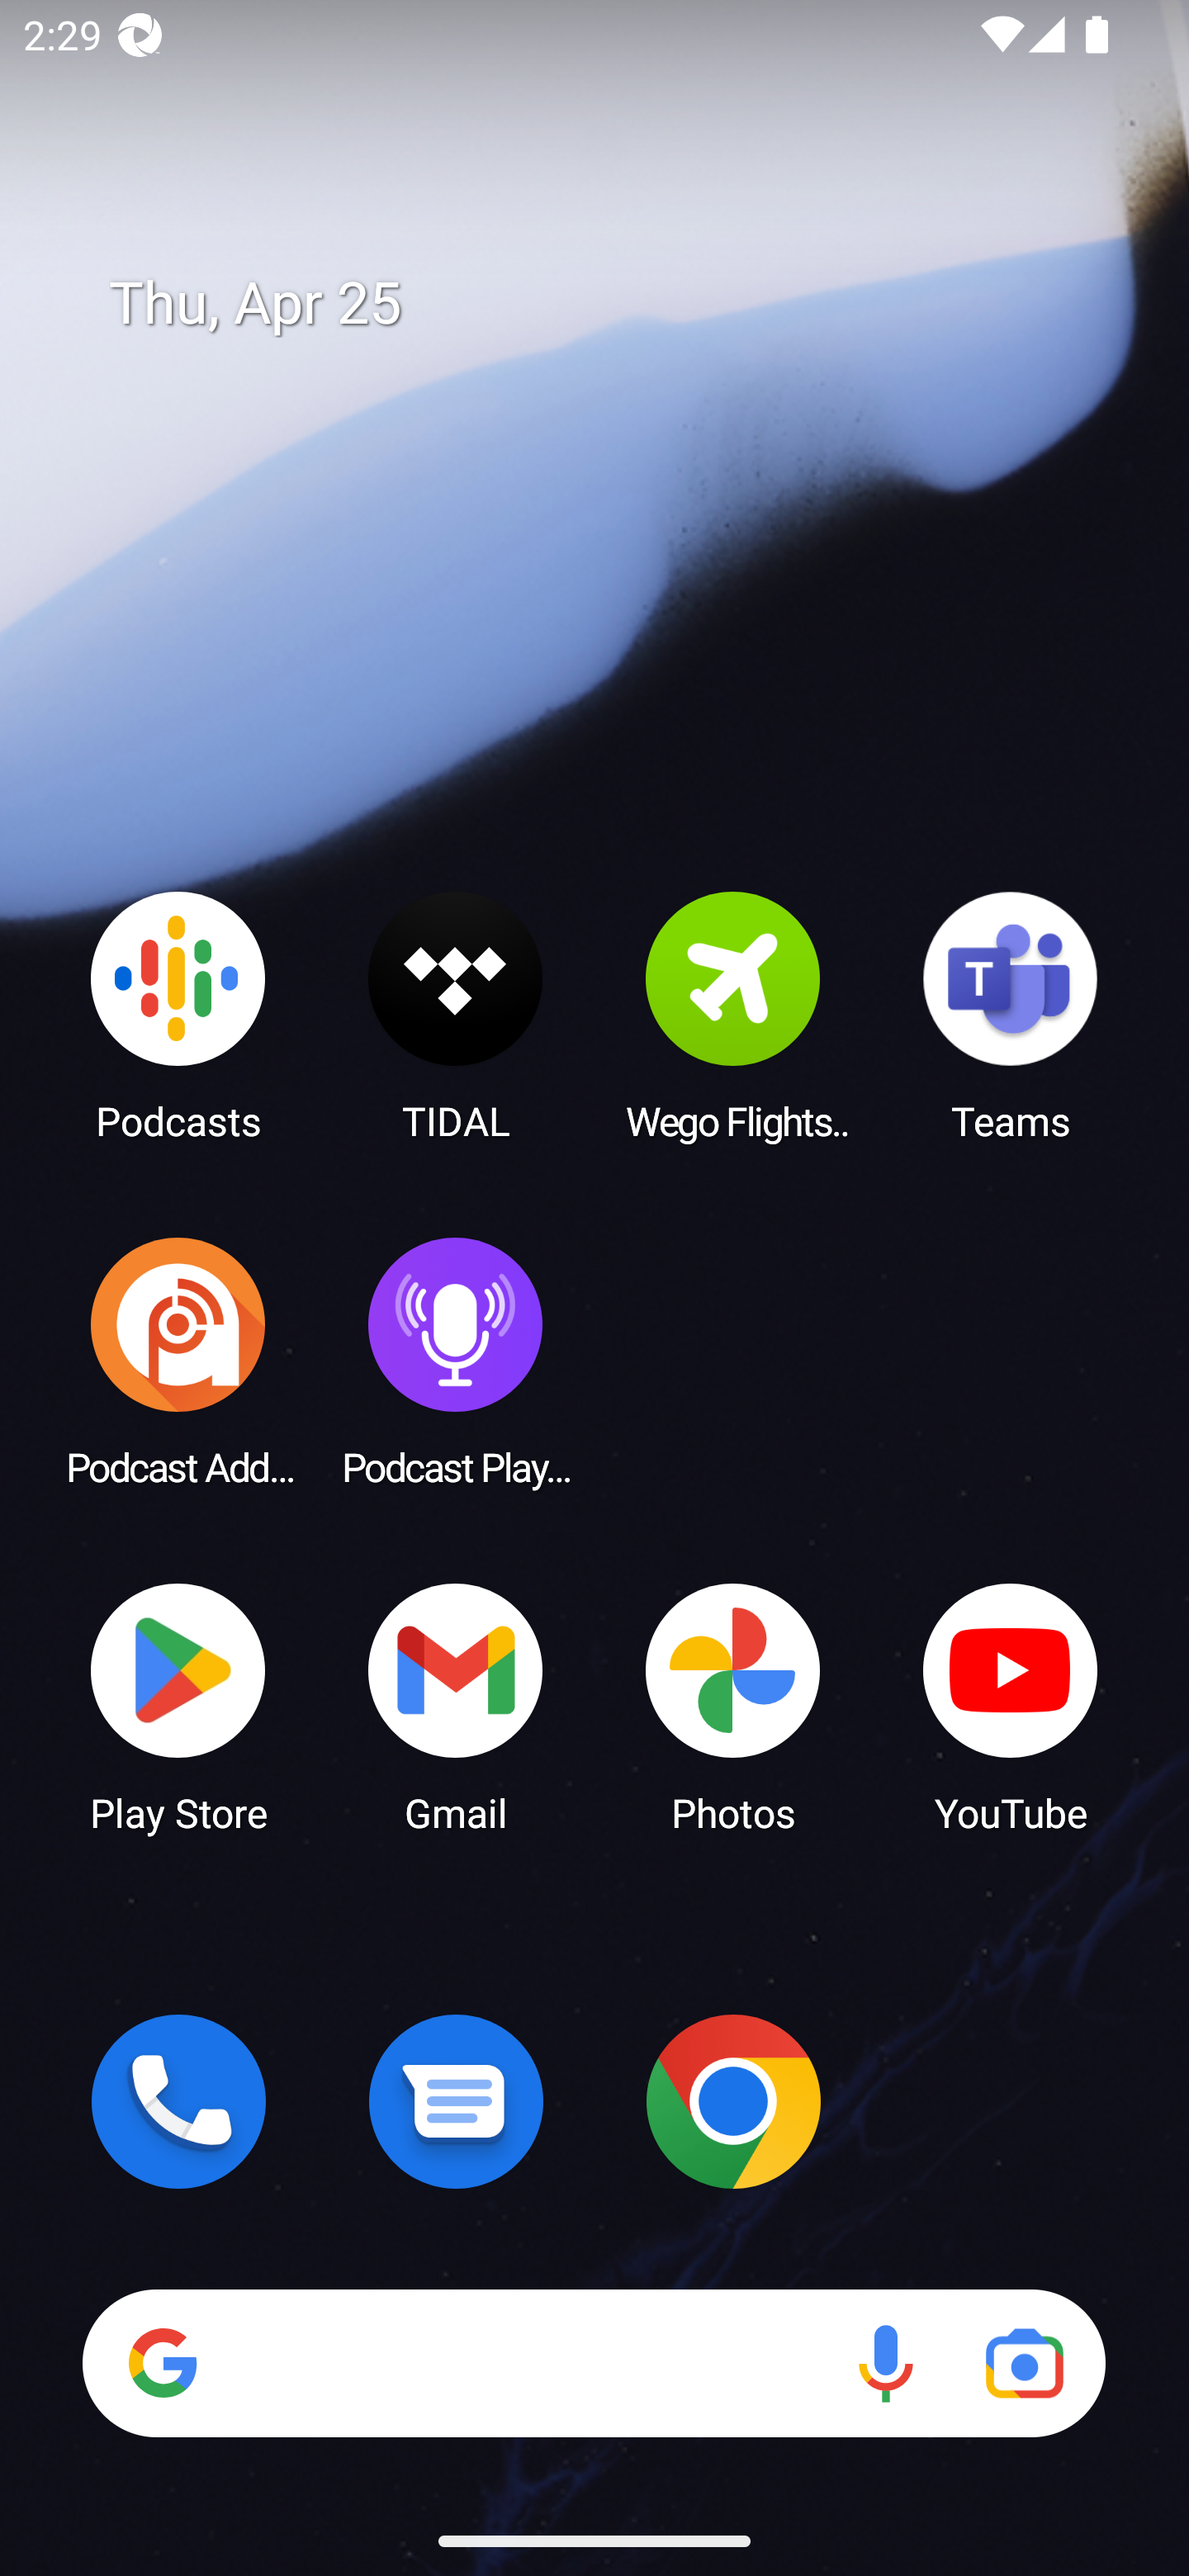 This screenshot has height=2576, width=1189. I want to click on Teams, so click(1011, 1015).